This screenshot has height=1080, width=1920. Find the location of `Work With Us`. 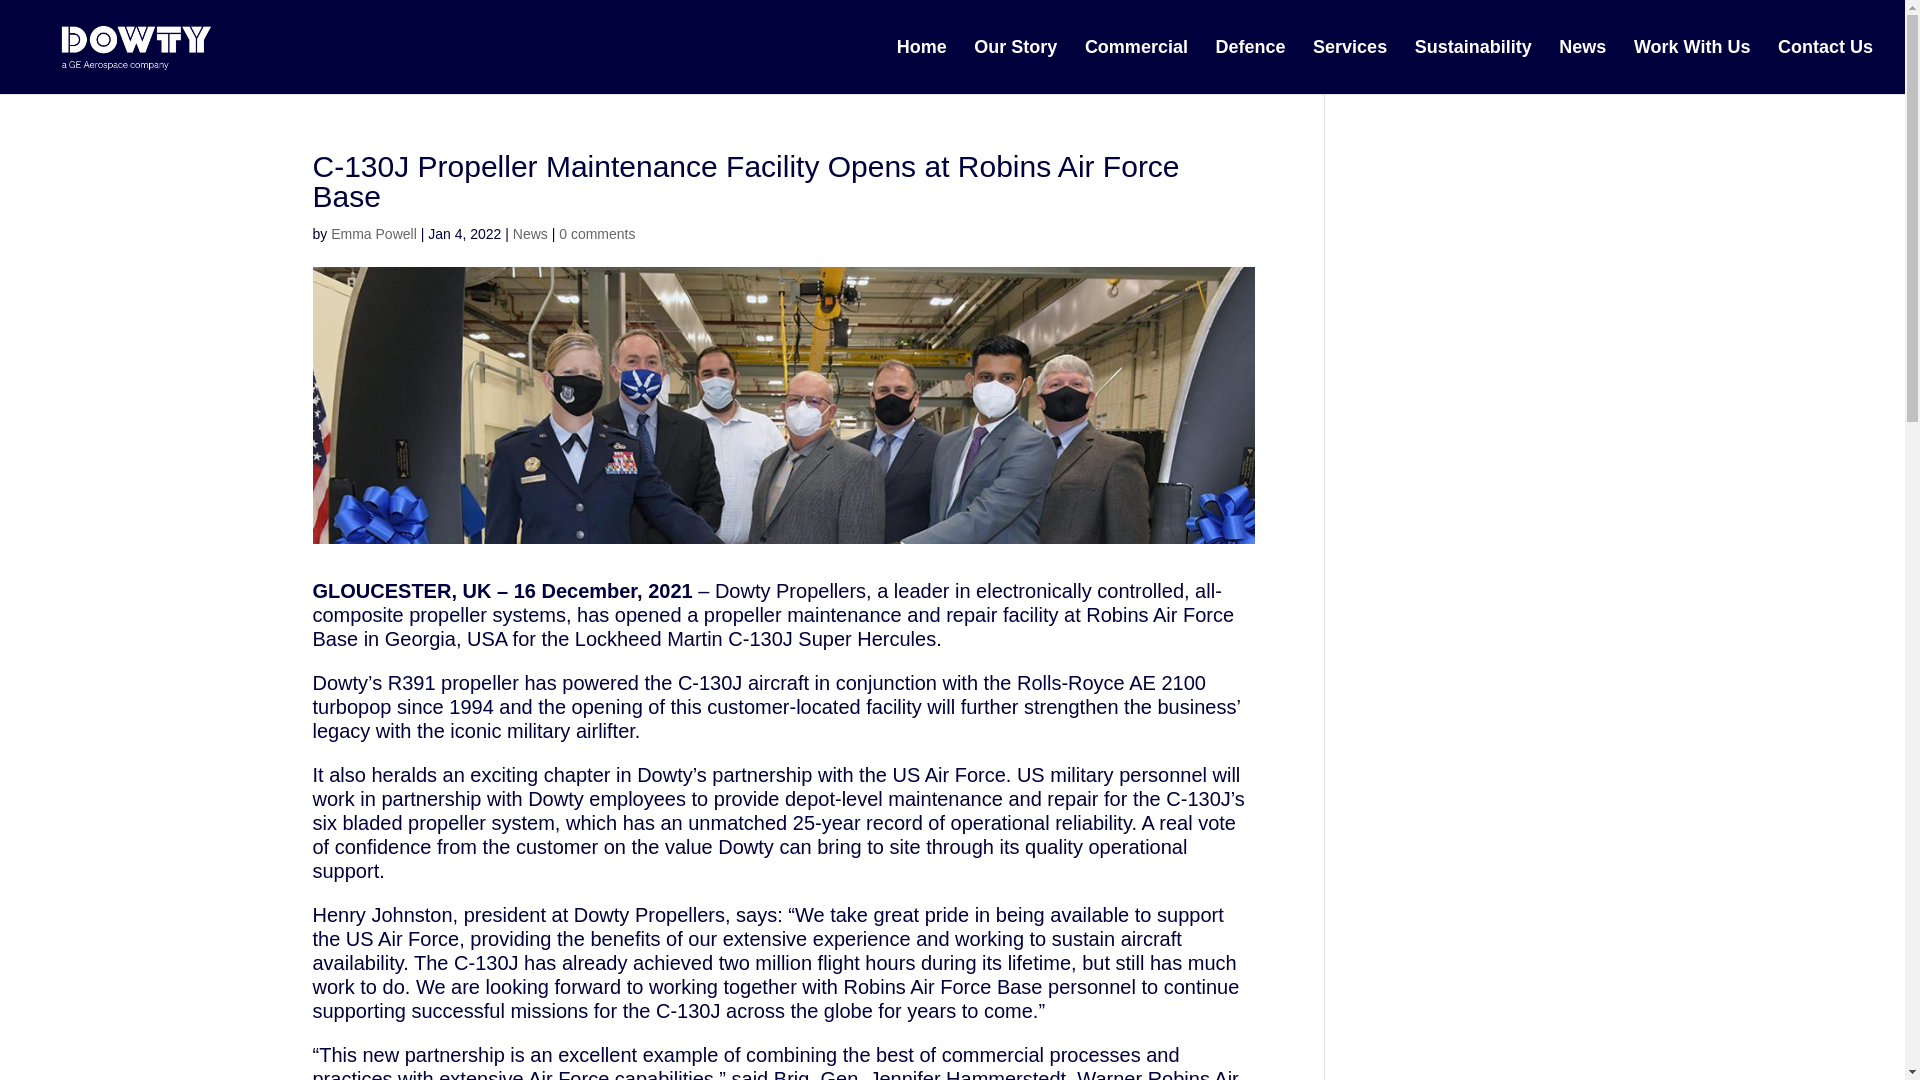

Work With Us is located at coordinates (1692, 66).